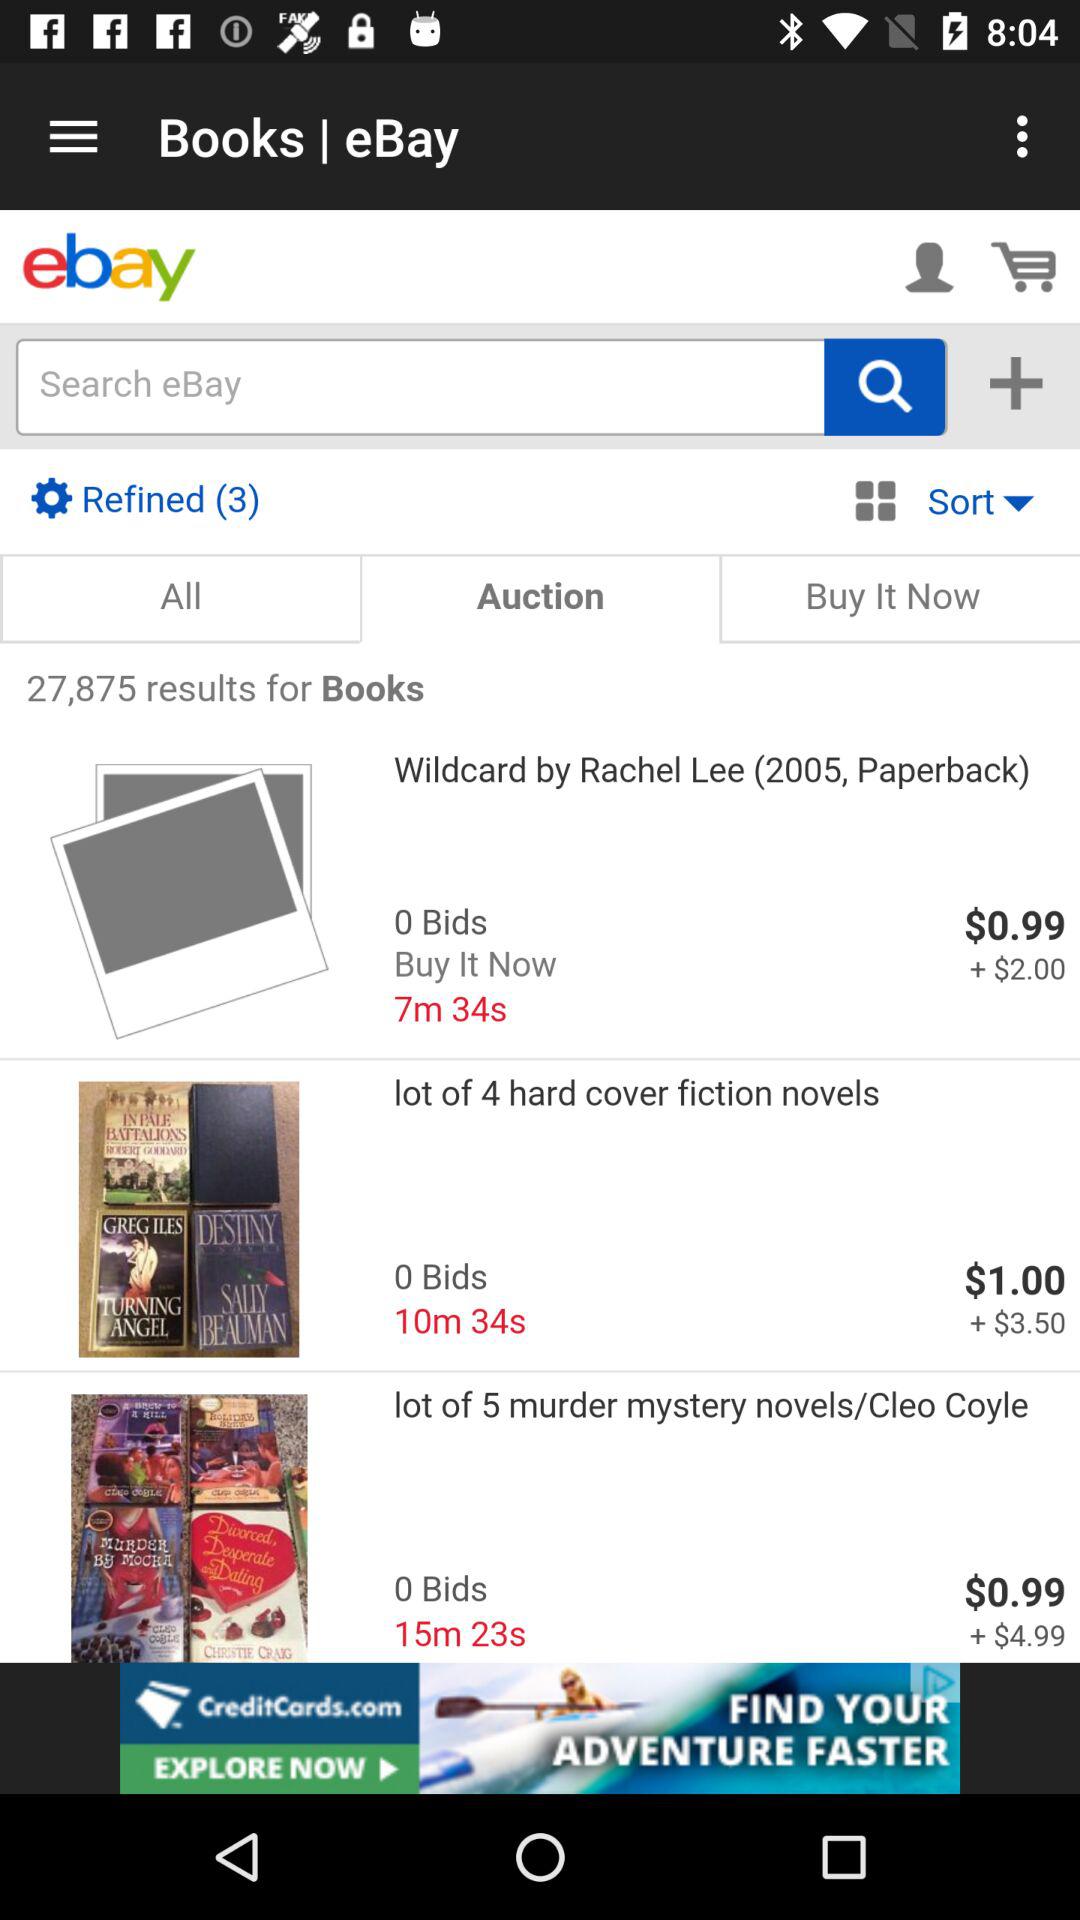 The image size is (1080, 1920). Describe the element at coordinates (540, 1728) in the screenshot. I see `advertise banner` at that location.